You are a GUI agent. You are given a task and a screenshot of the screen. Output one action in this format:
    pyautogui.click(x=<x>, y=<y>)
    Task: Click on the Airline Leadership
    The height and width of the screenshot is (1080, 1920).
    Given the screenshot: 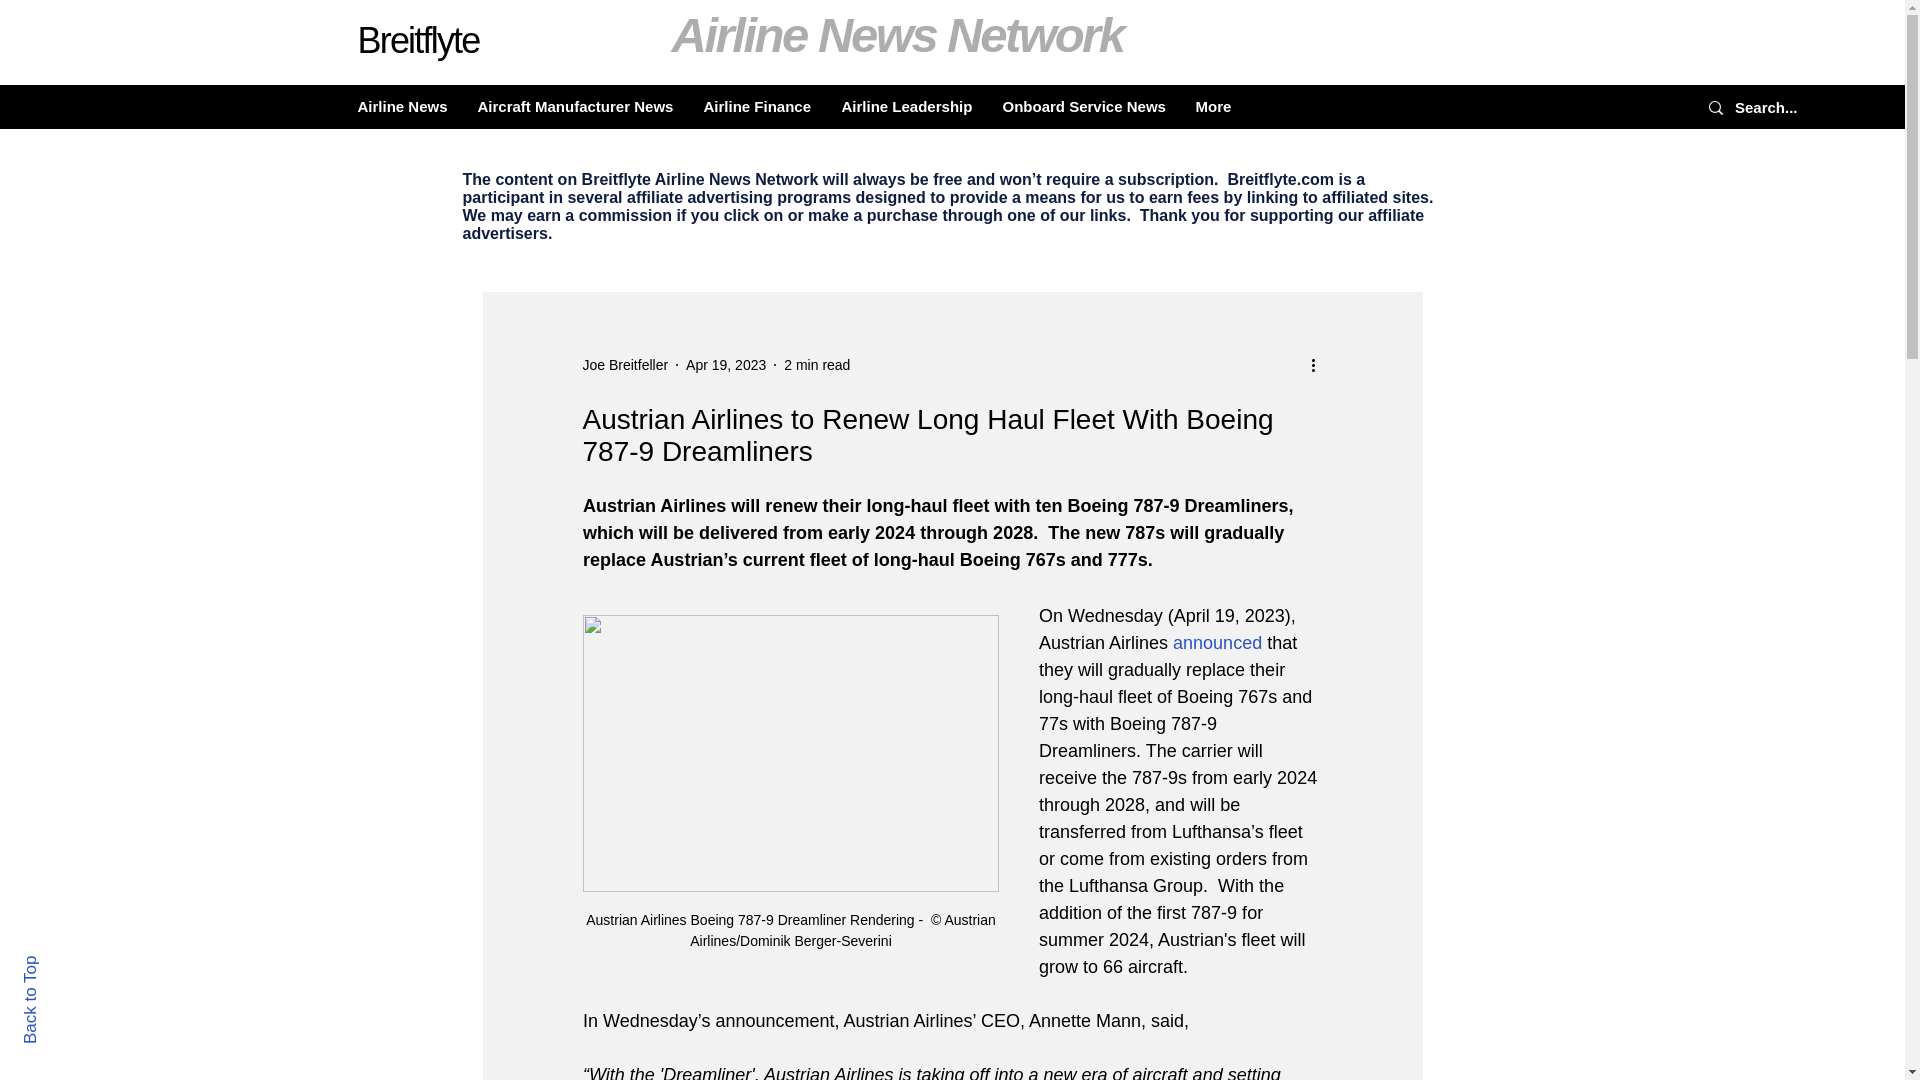 What is the action you would take?
    pyautogui.click(x=906, y=106)
    